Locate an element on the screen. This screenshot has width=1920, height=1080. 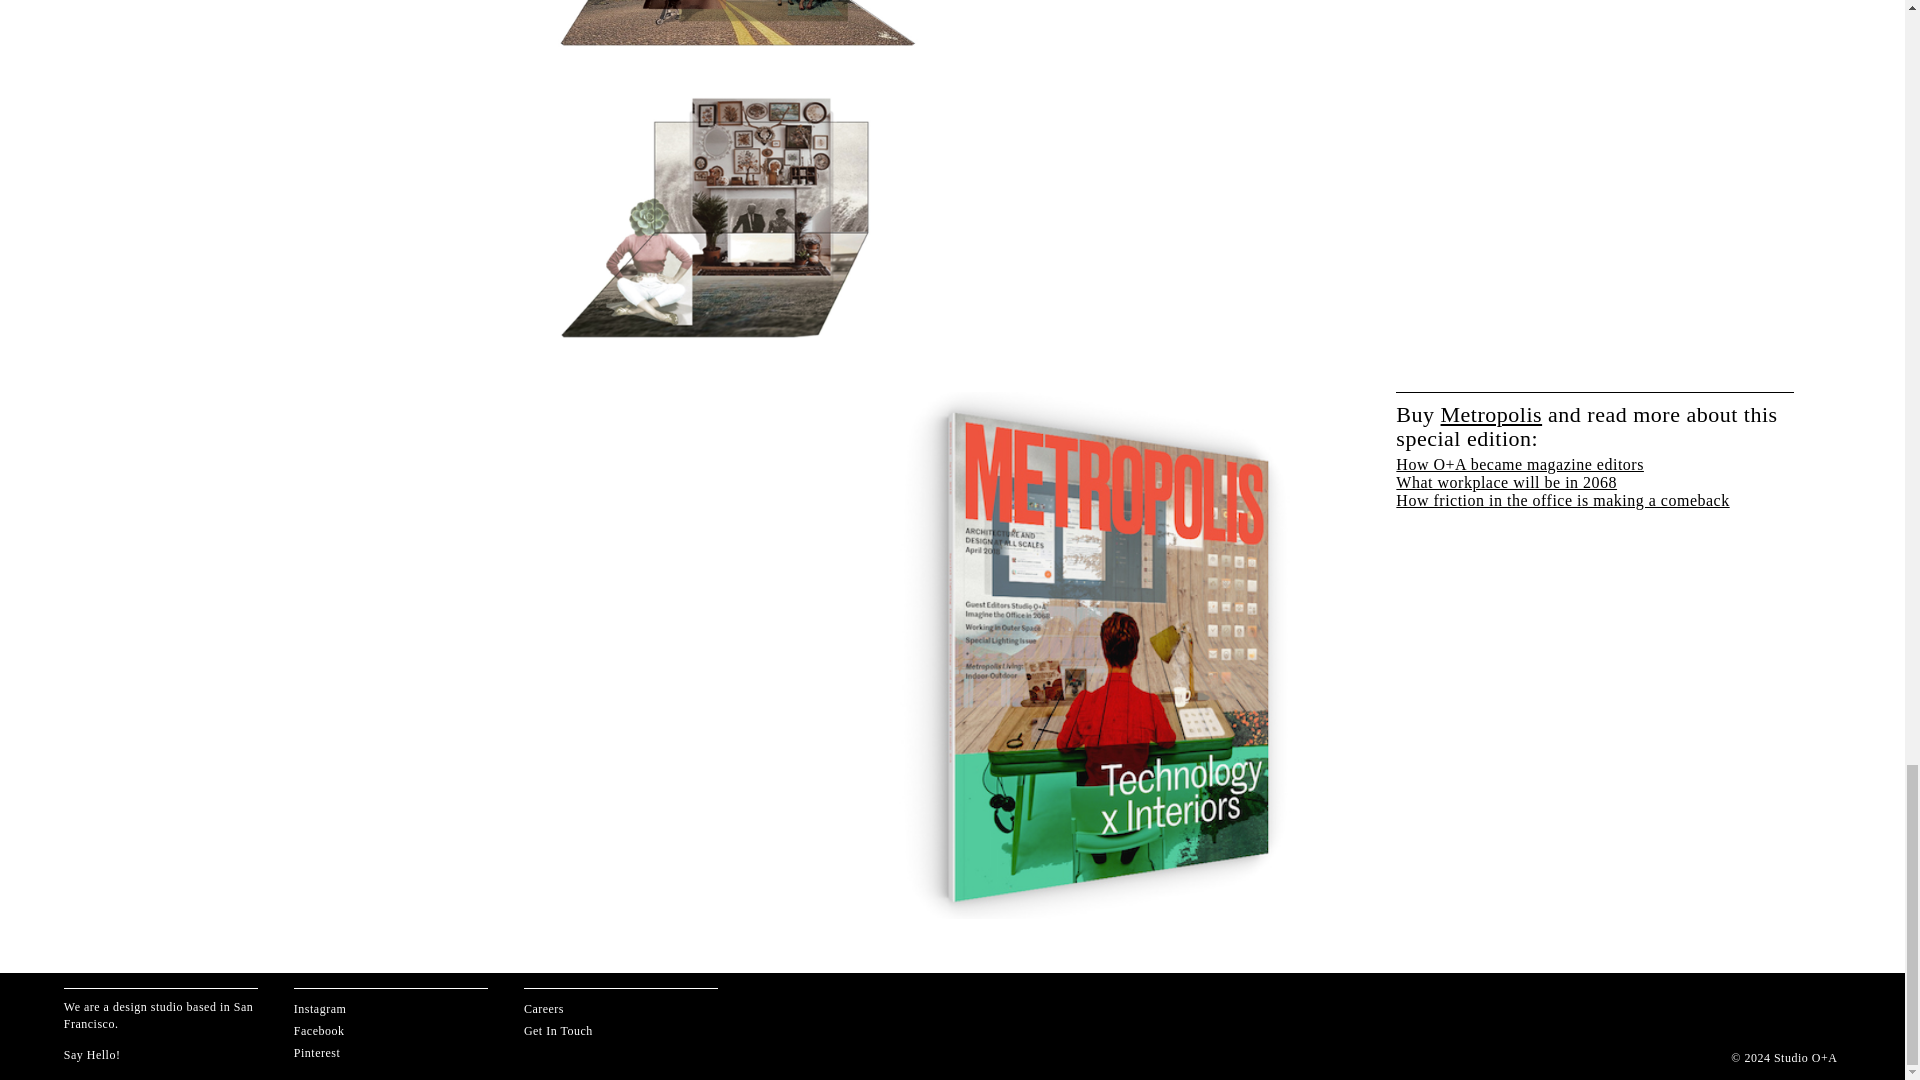
Careers is located at coordinates (544, 1009).